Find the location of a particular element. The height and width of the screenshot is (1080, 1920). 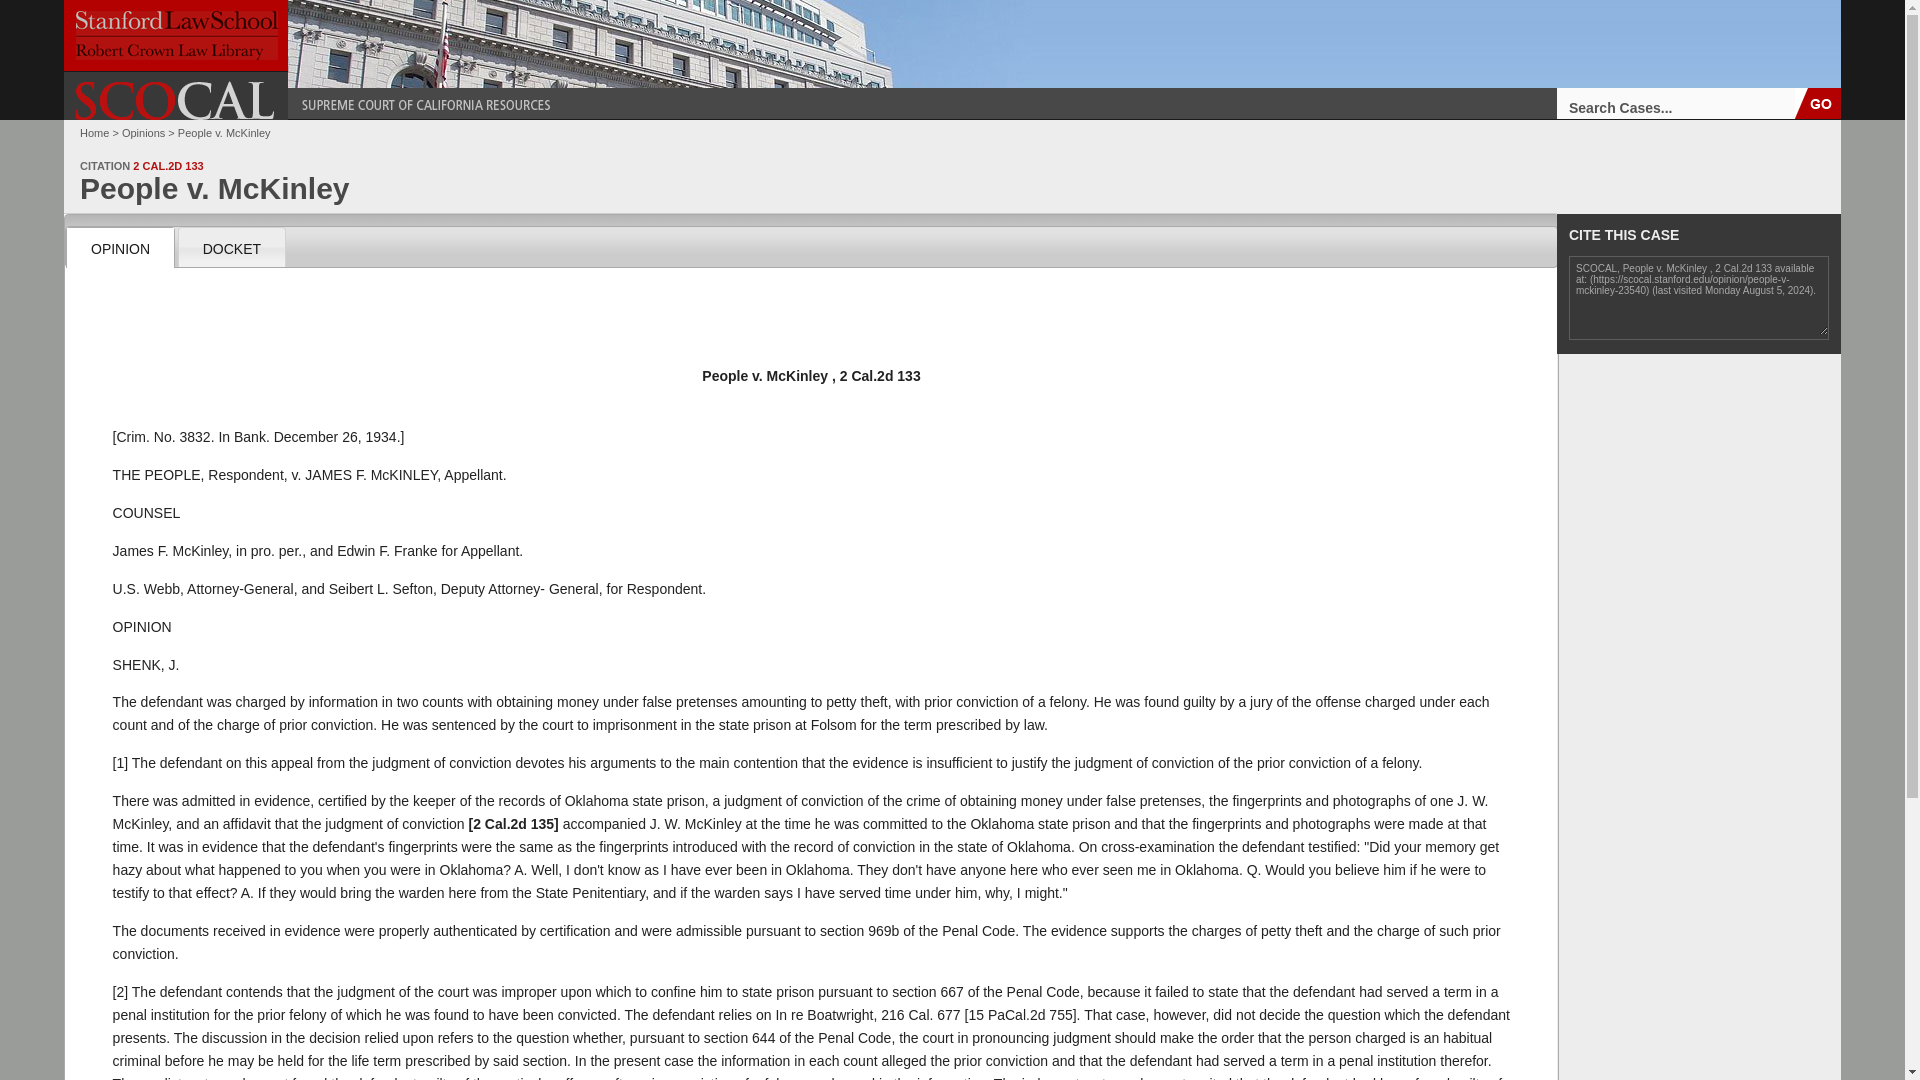

Search is located at coordinates (1818, 102).